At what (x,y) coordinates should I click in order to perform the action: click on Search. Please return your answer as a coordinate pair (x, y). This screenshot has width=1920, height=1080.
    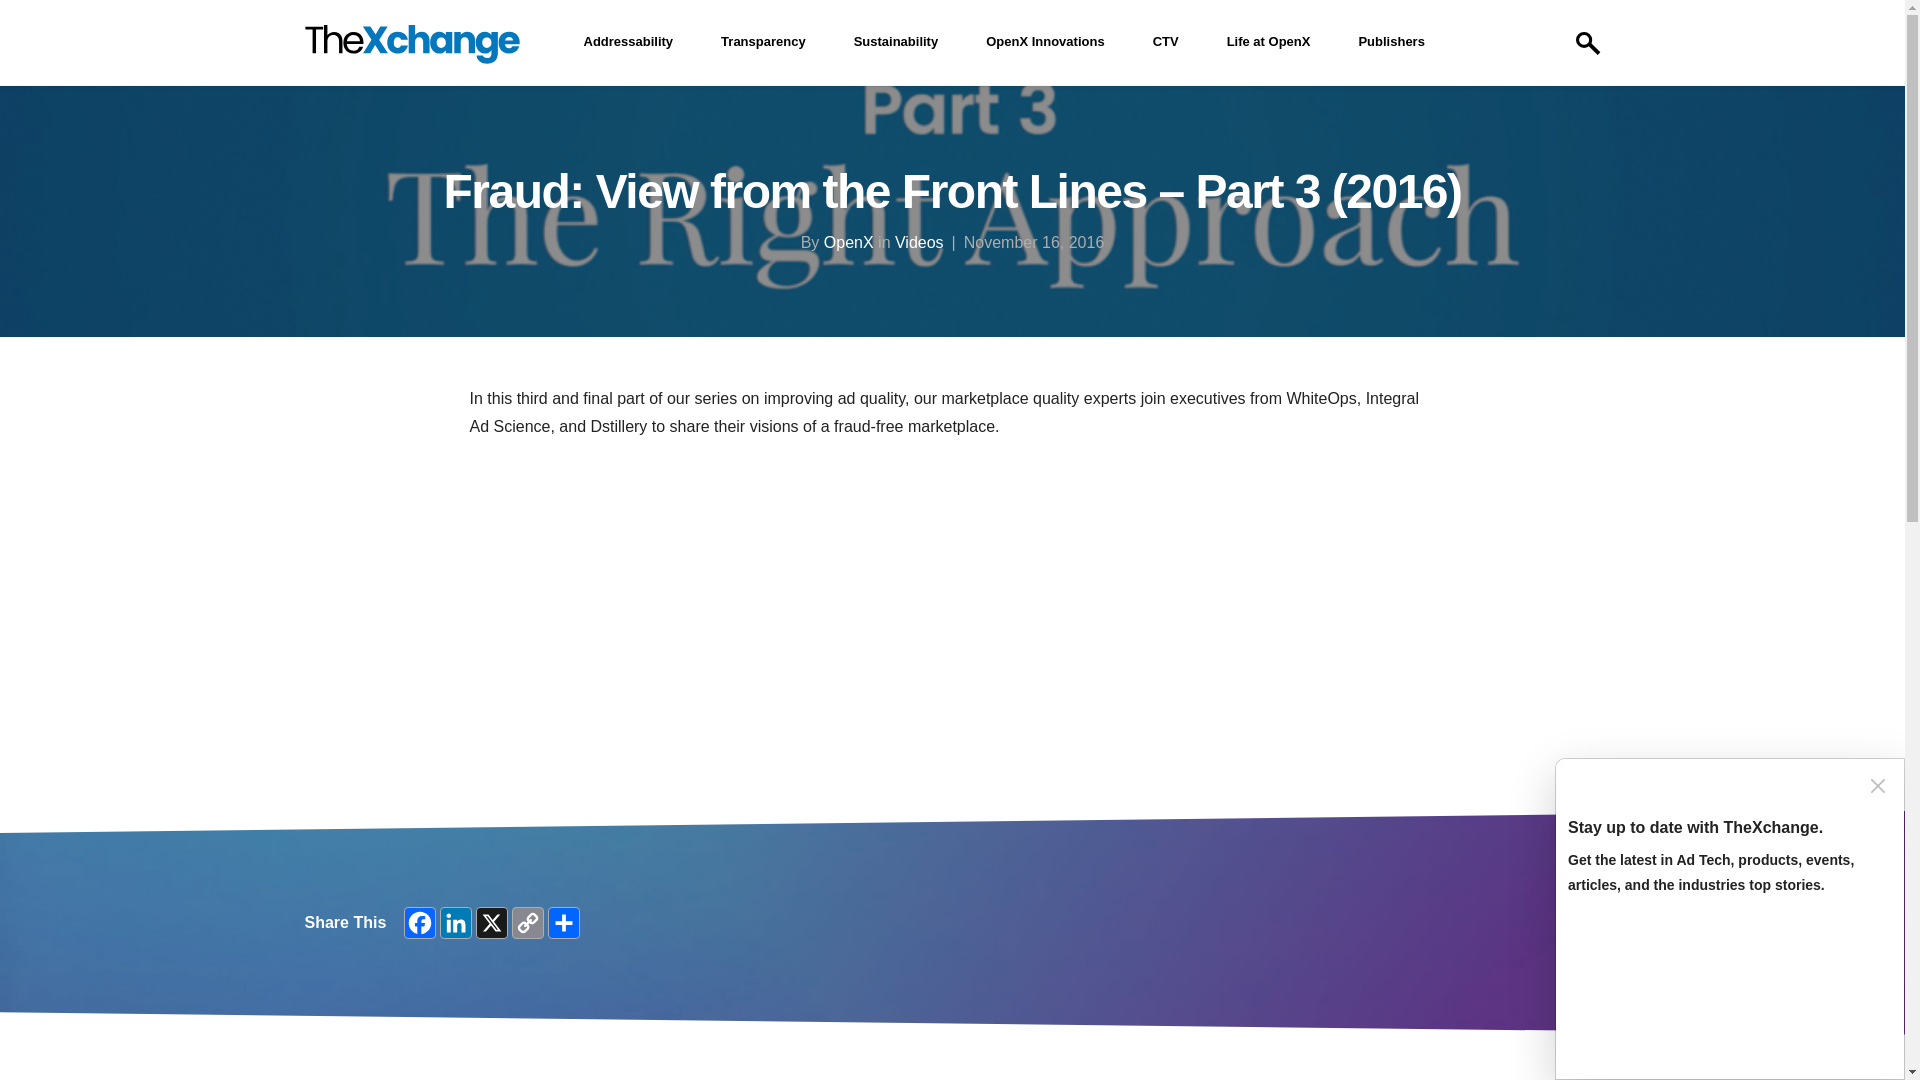
    Looking at the image, I should click on (1575, 120).